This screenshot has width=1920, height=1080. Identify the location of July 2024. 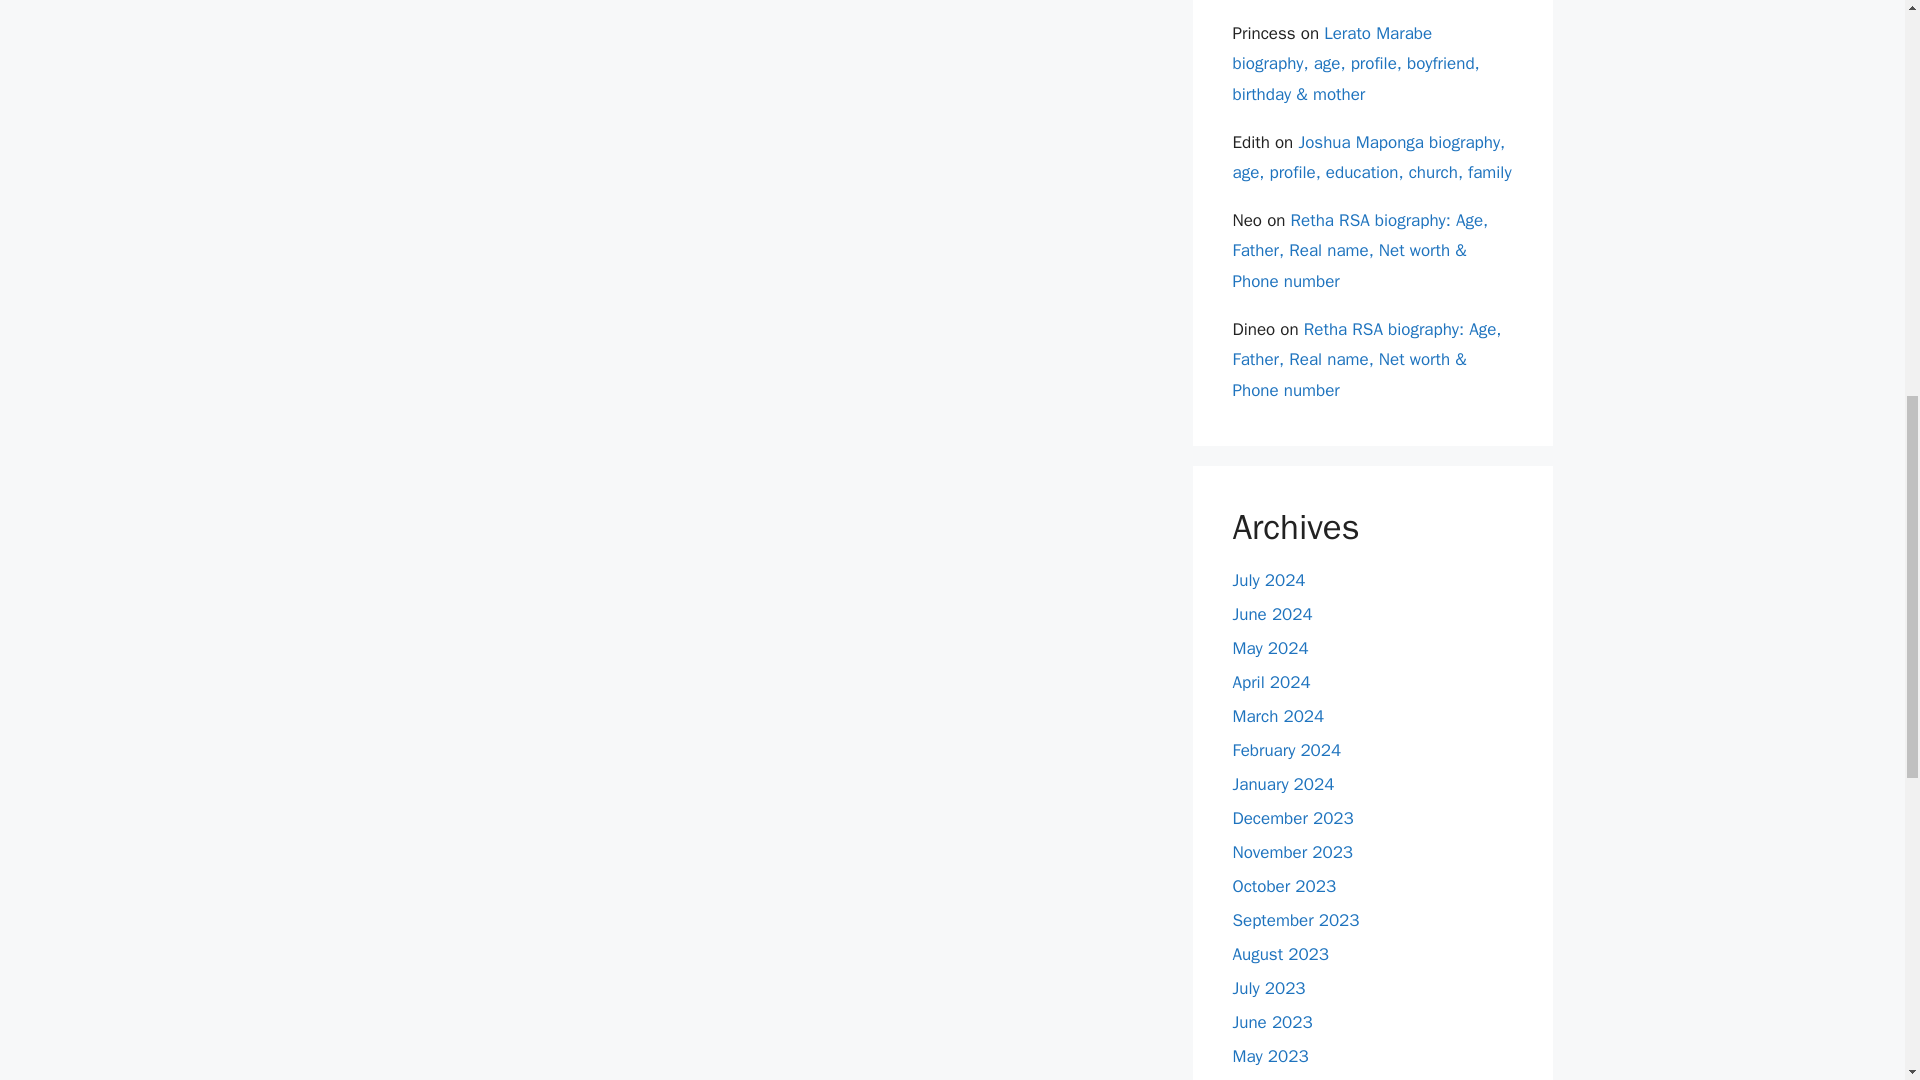
(1268, 580).